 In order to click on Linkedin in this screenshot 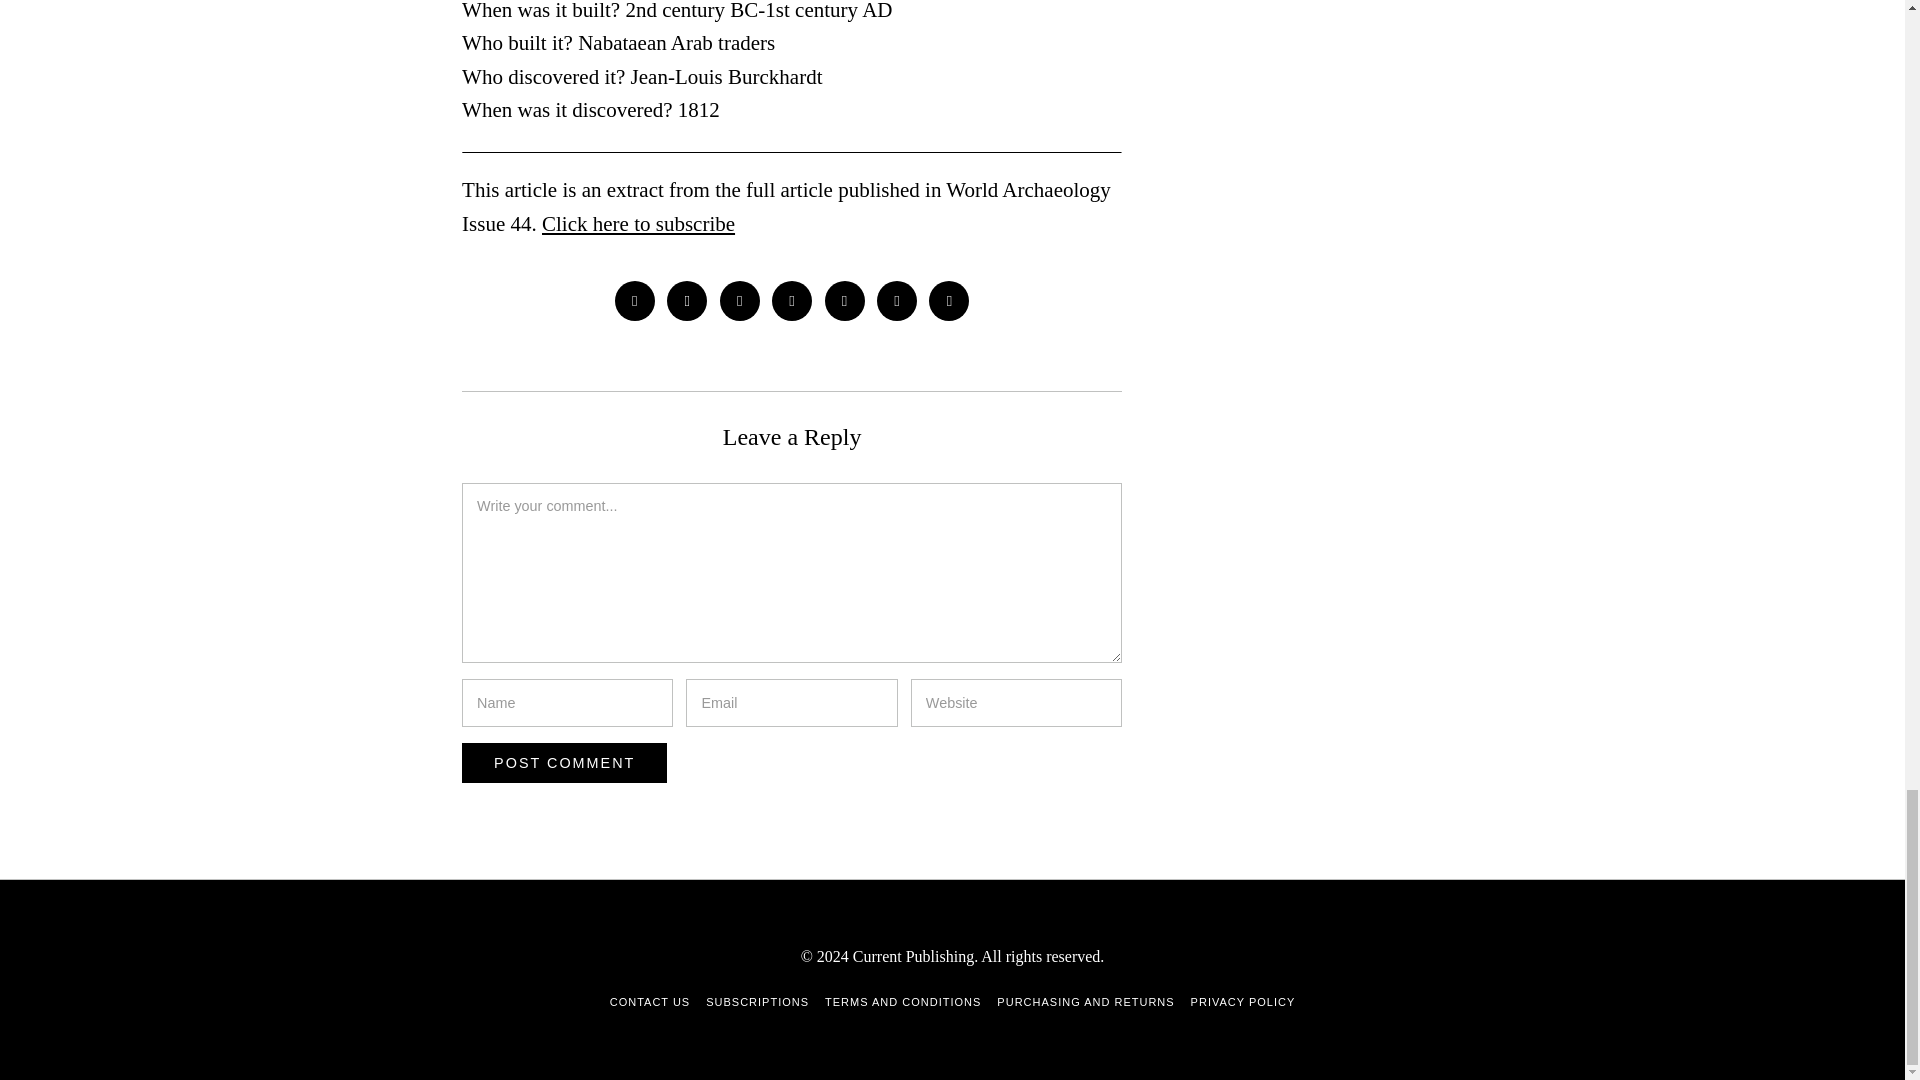, I will do `click(792, 300)`.